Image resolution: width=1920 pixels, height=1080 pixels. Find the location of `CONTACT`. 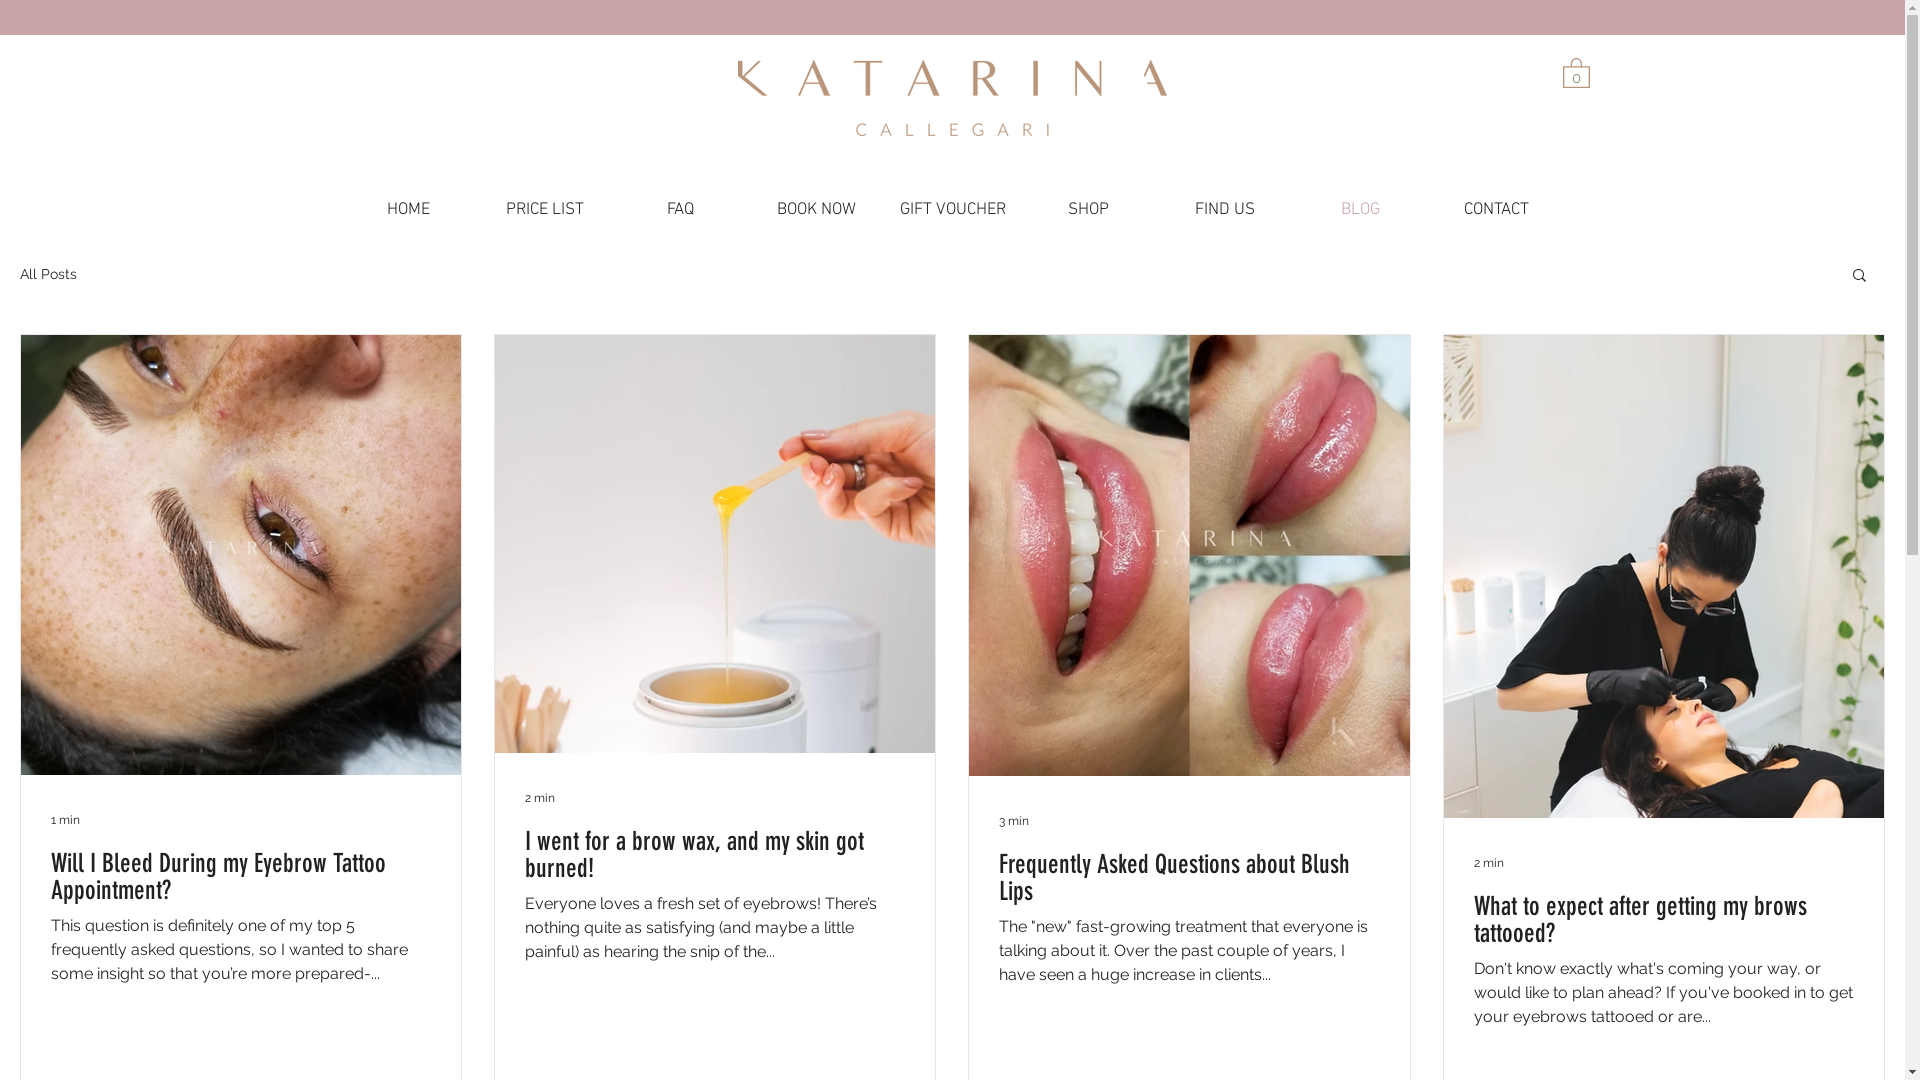

CONTACT is located at coordinates (1496, 210).